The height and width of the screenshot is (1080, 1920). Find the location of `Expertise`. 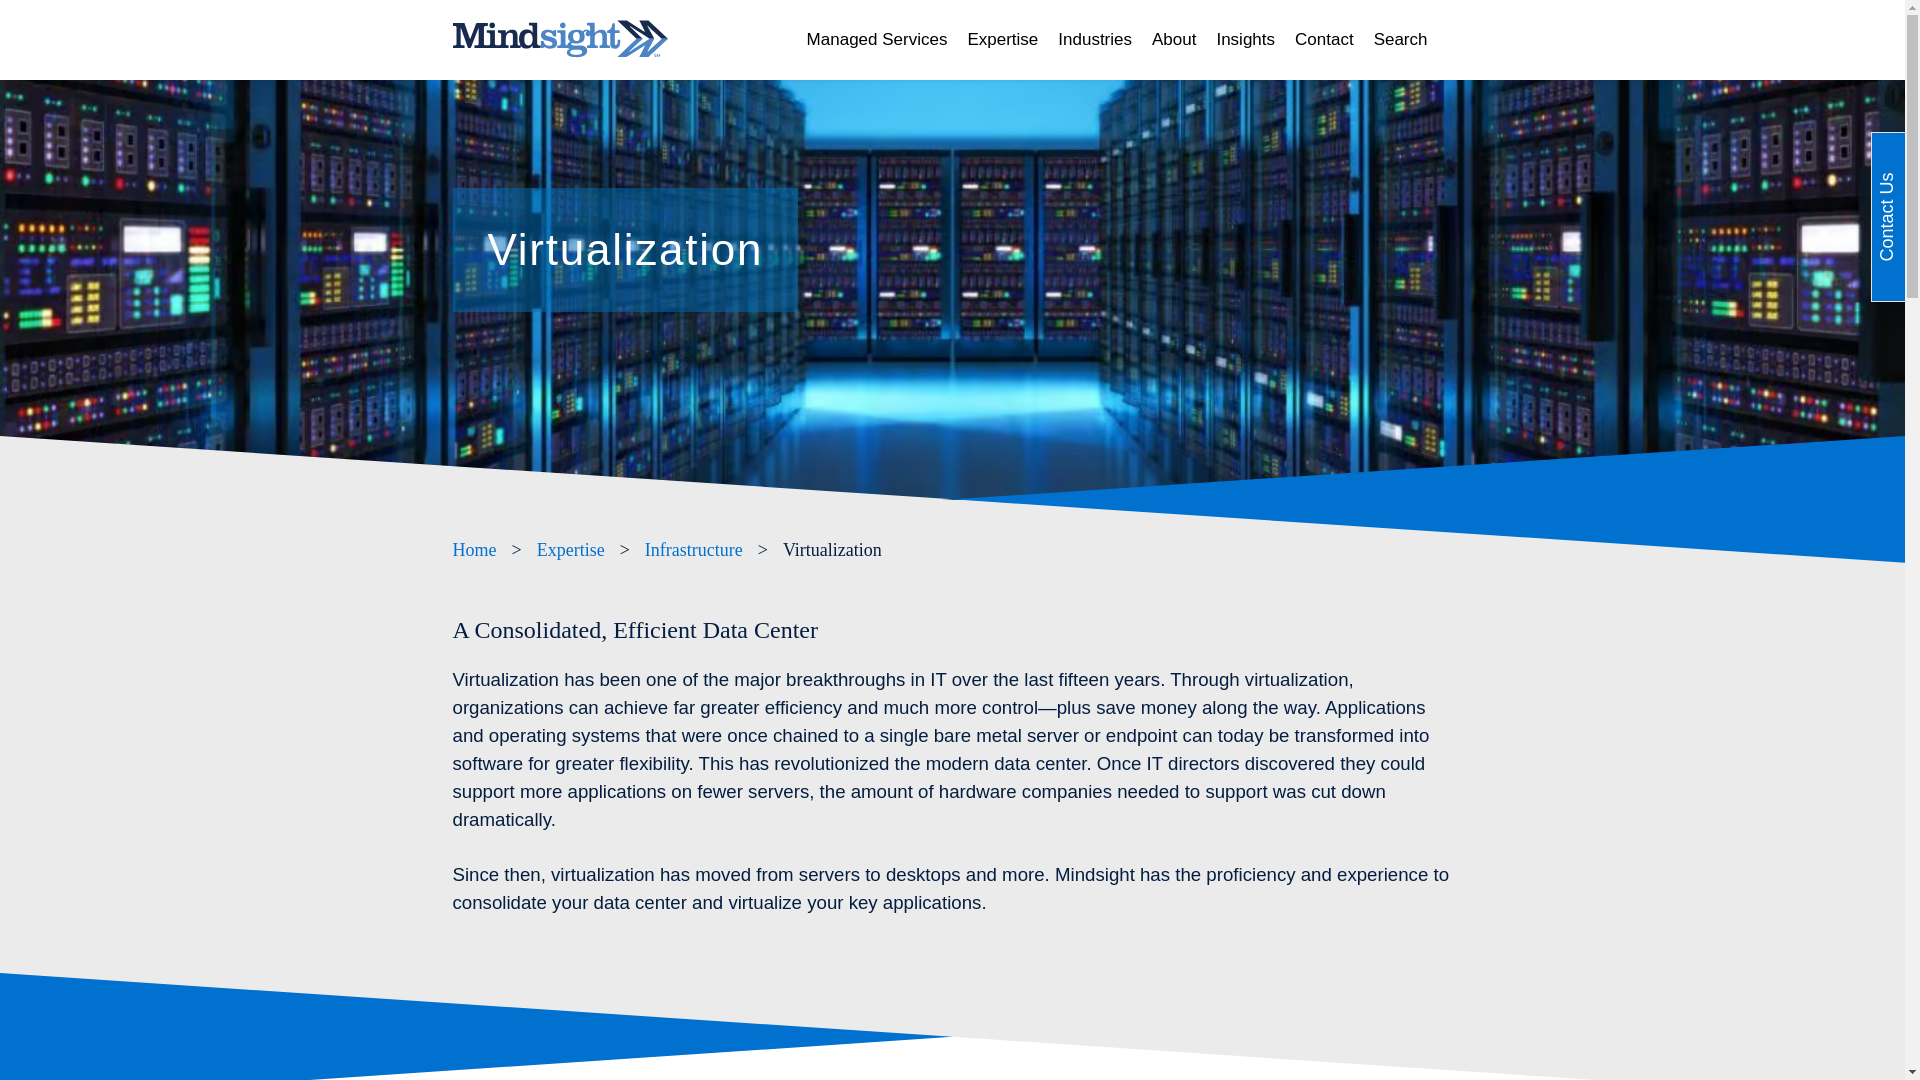

Expertise is located at coordinates (1002, 40).